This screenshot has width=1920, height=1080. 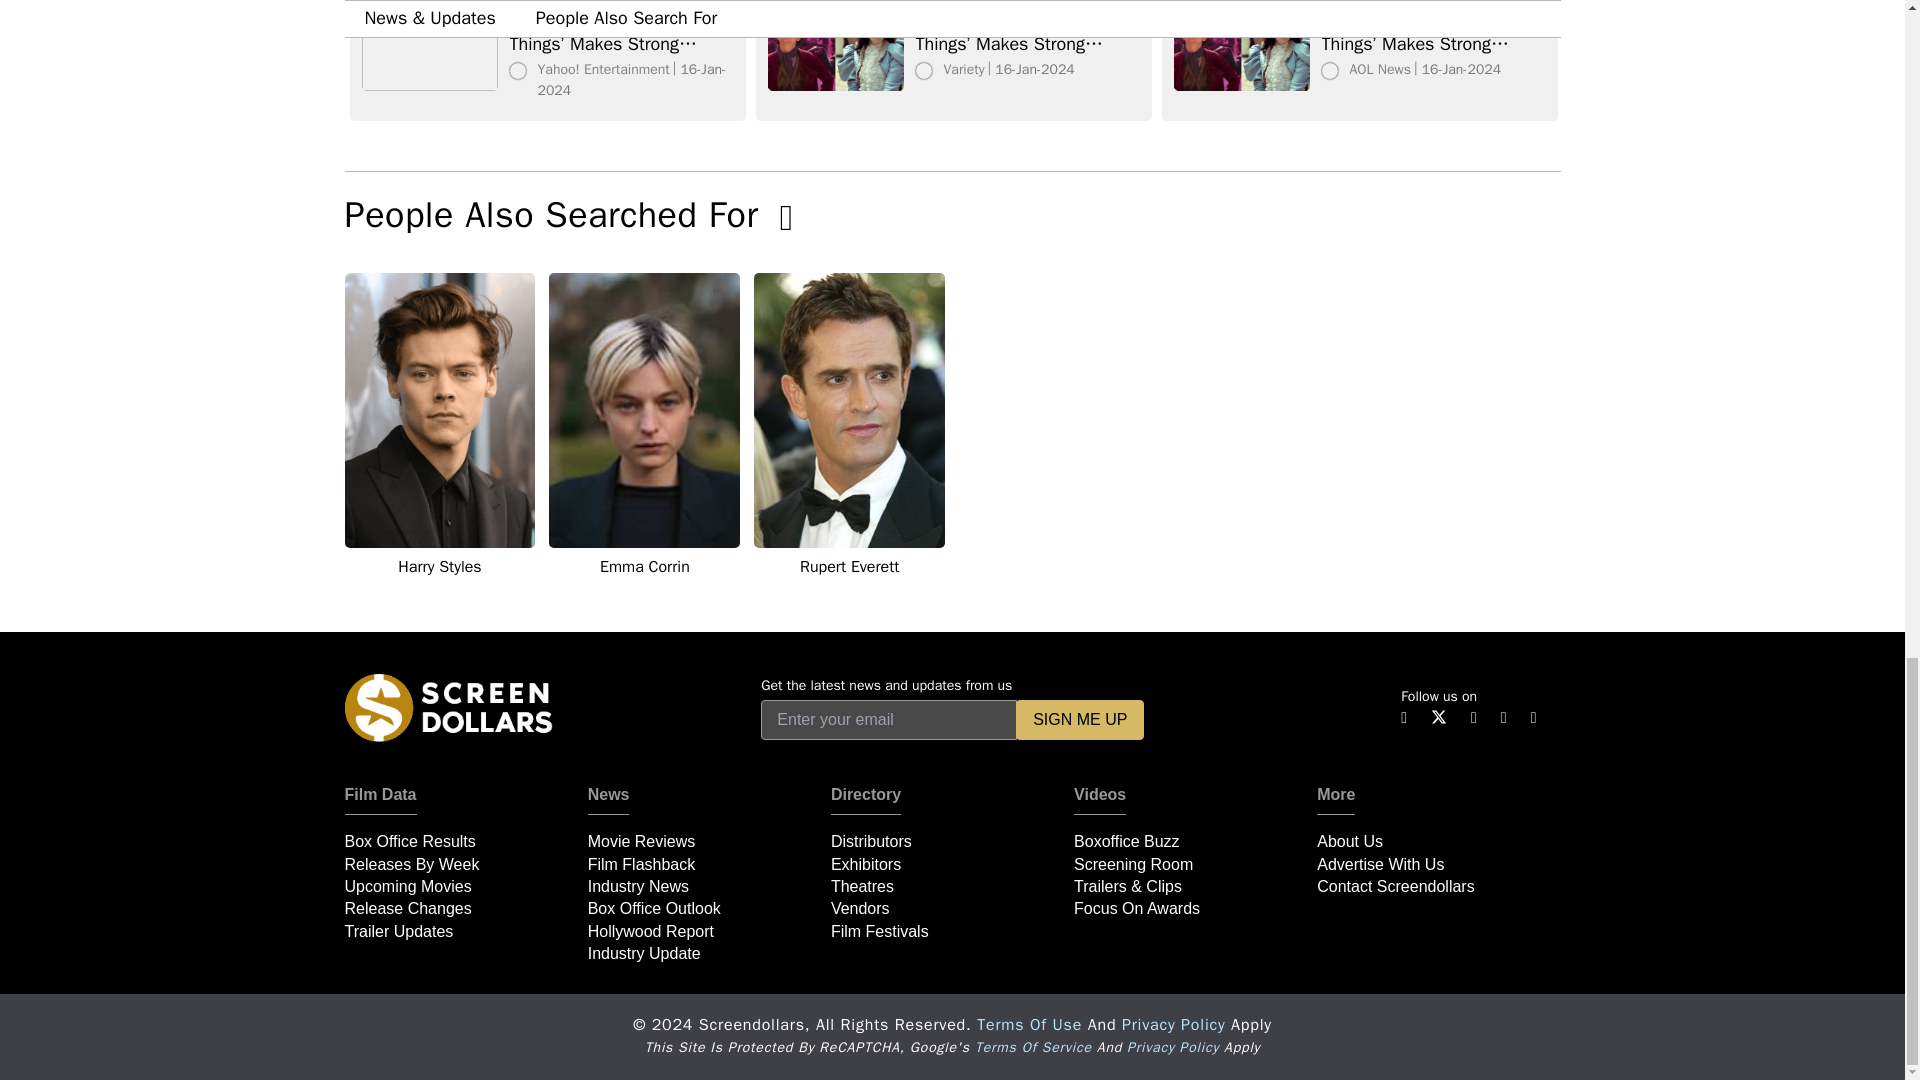 I want to click on Trailer Updates, so click(x=398, y=931).